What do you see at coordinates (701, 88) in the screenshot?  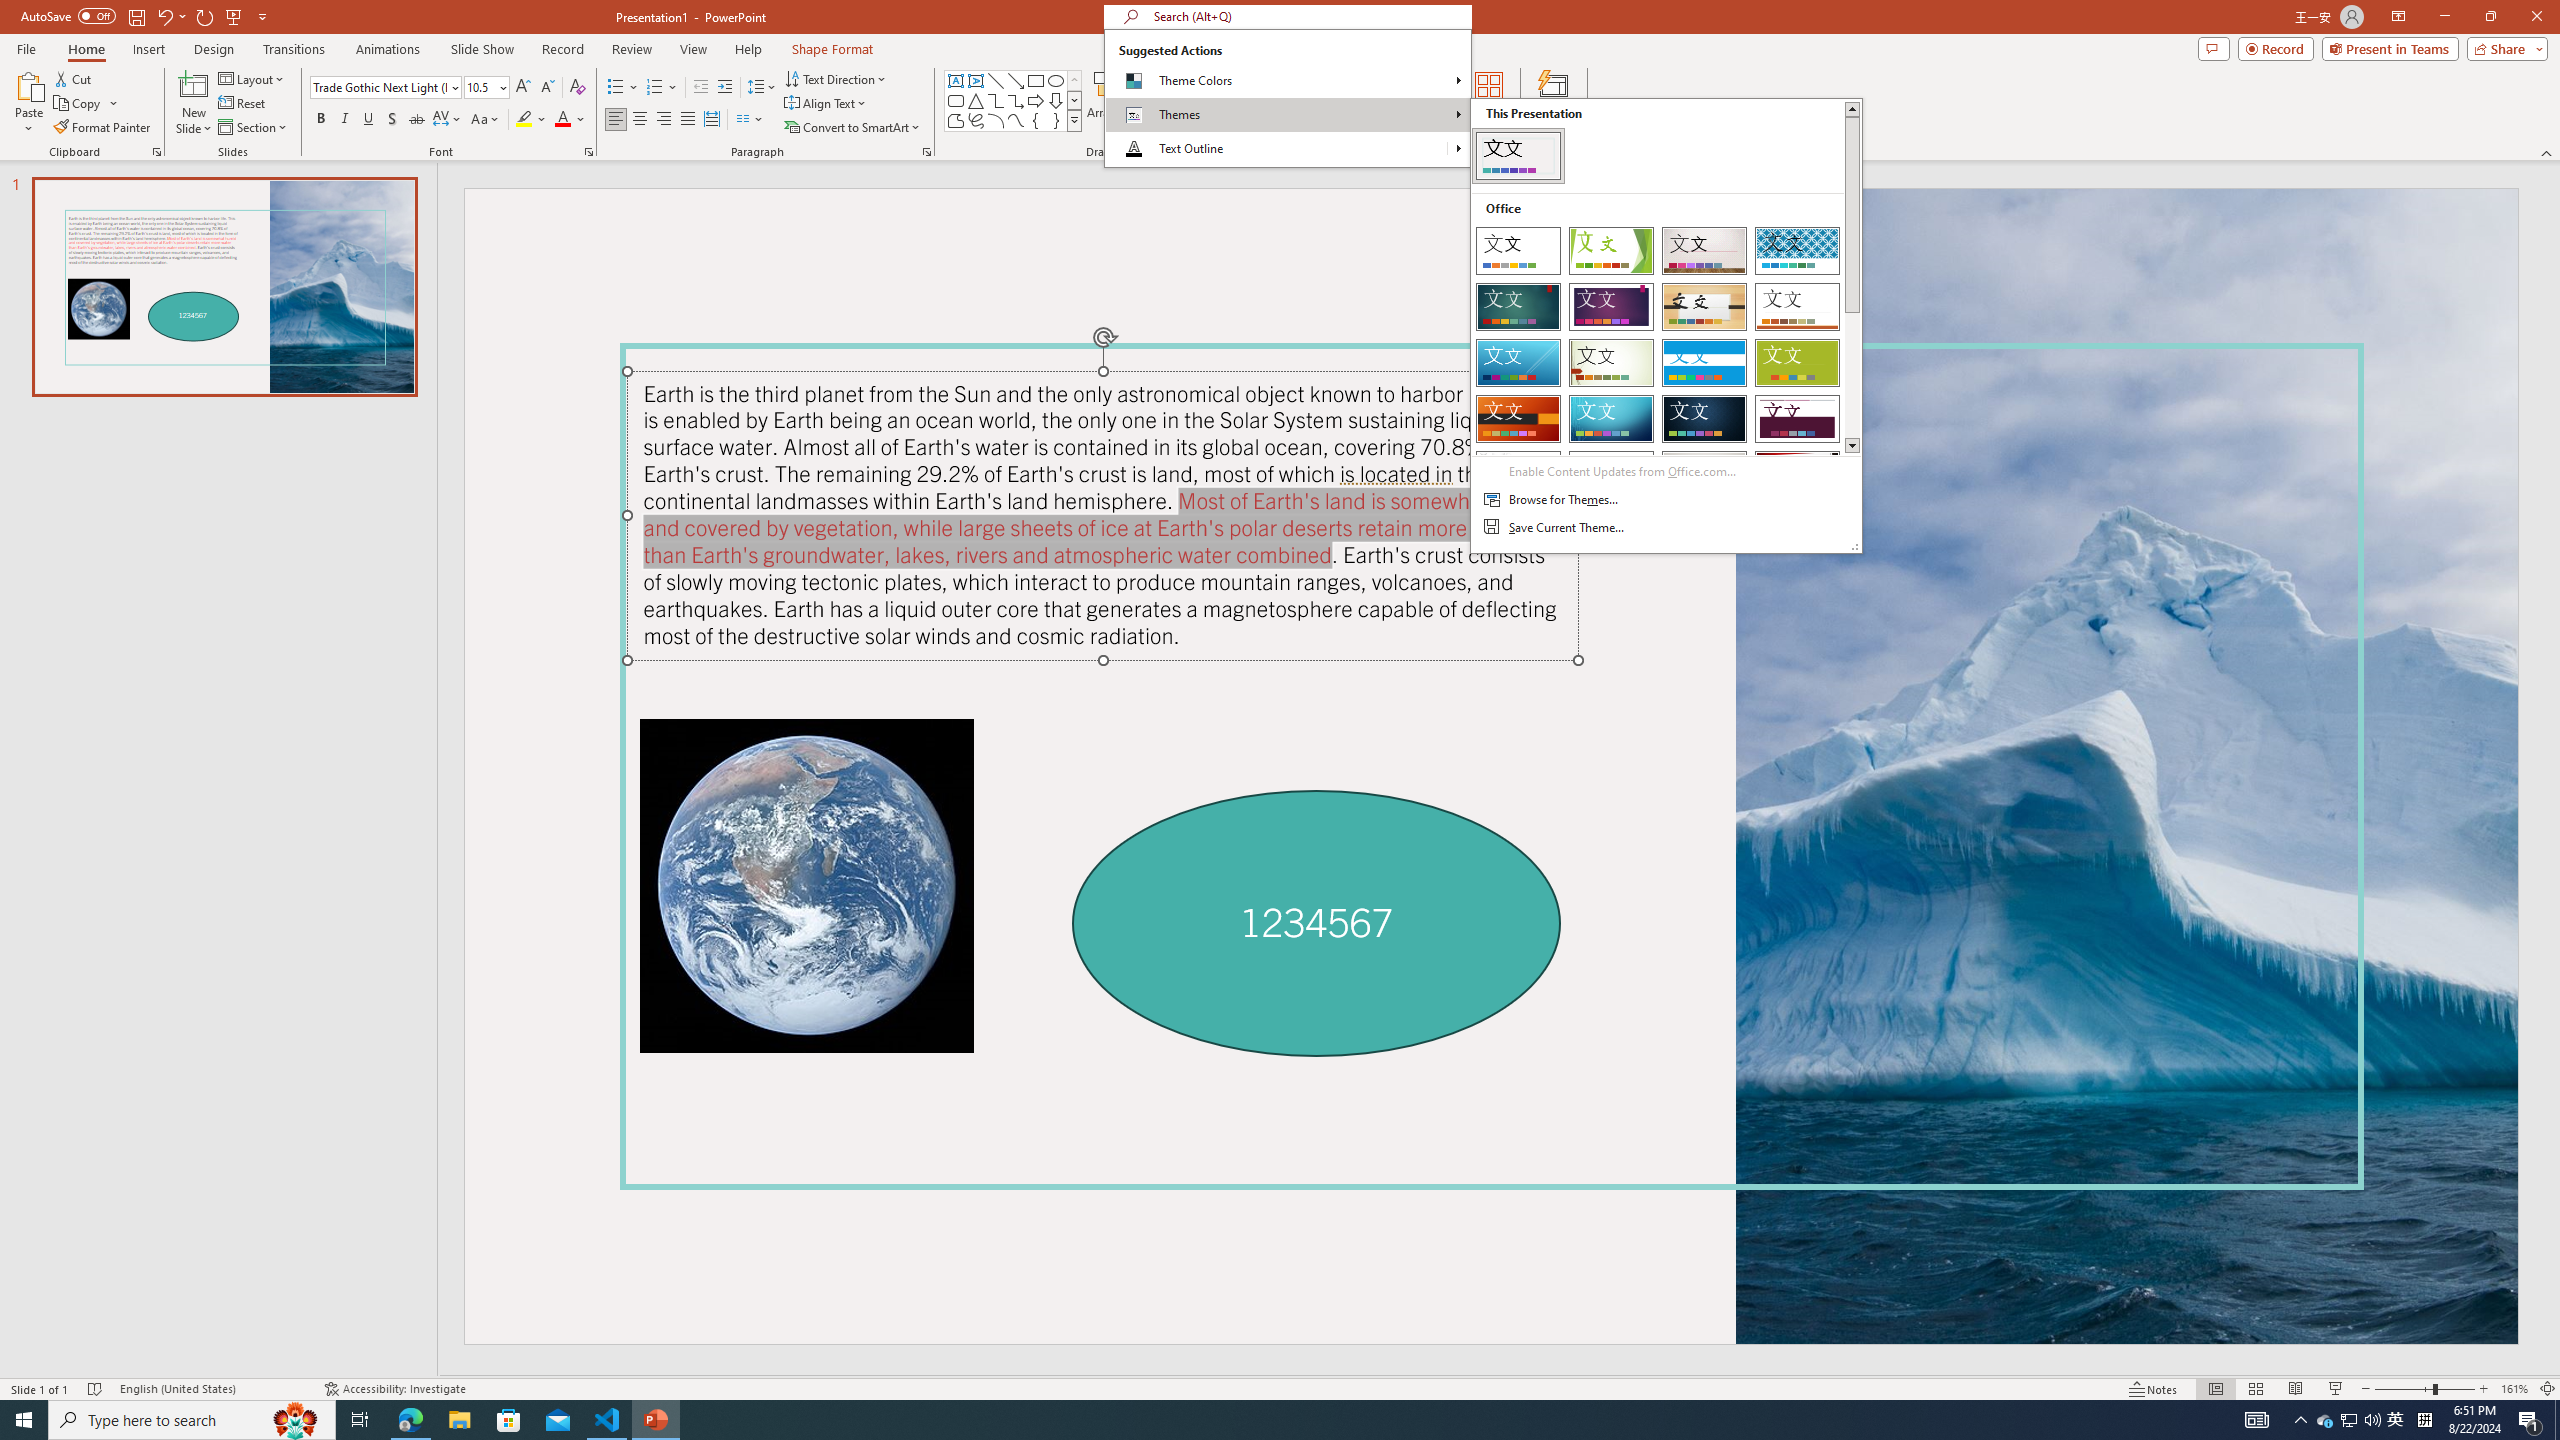 I see `Decrease Indent` at bounding box center [701, 88].